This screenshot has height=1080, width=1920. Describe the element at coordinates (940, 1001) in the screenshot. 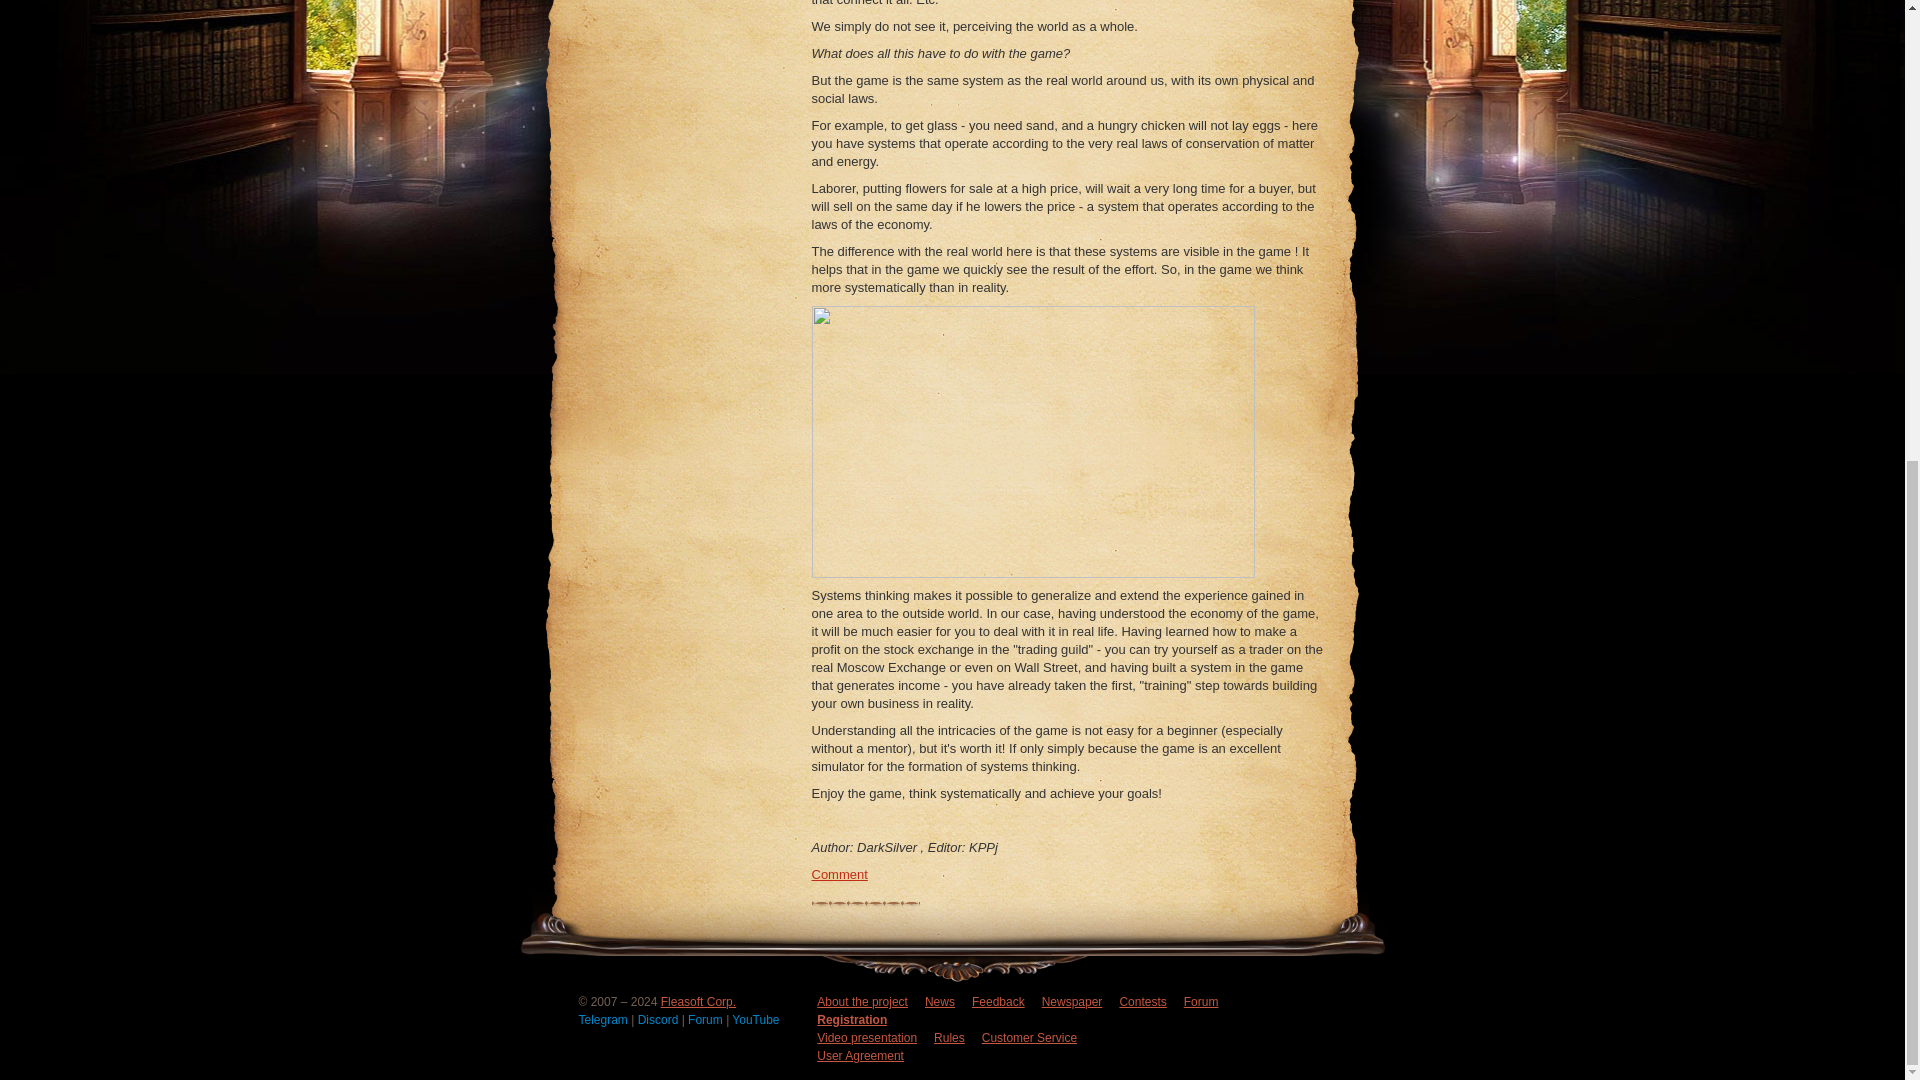

I see `News` at that location.